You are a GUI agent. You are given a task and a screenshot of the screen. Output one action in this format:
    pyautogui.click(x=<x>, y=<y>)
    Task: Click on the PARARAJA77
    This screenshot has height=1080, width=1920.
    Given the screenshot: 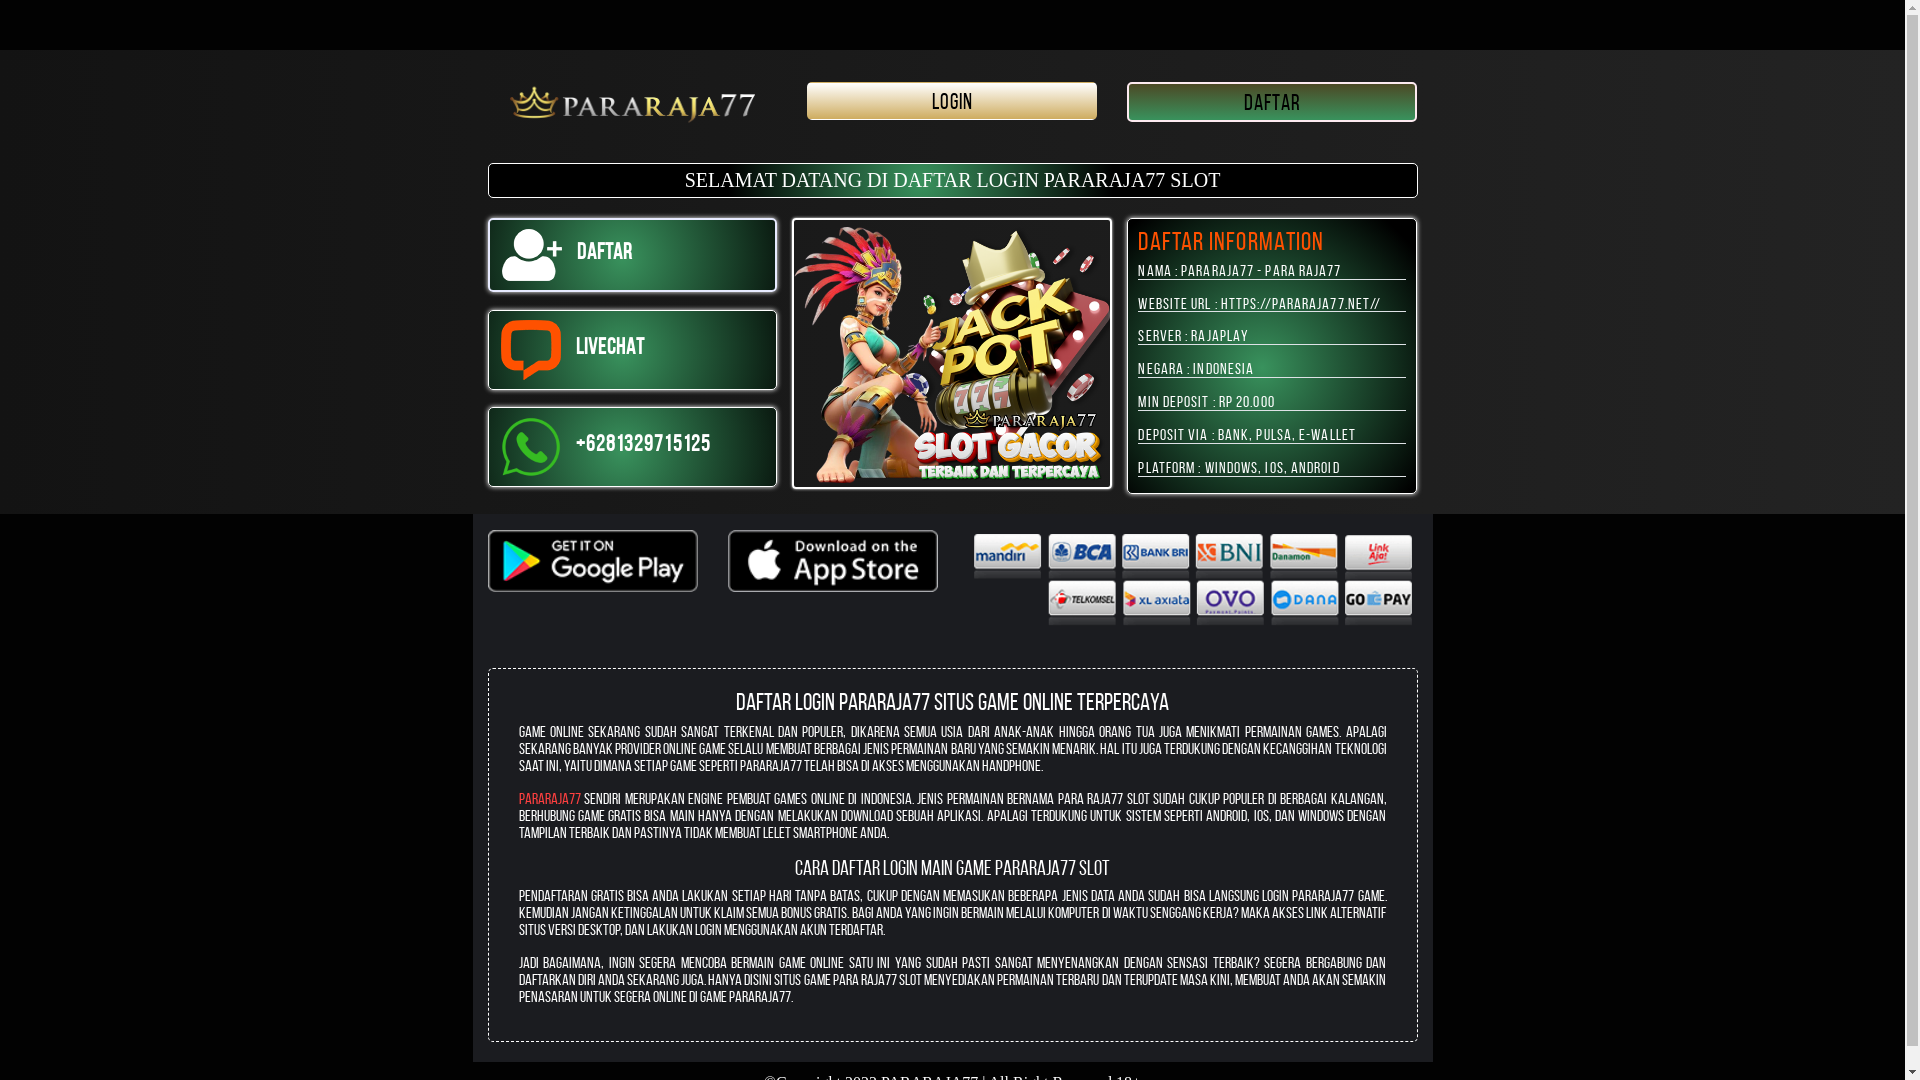 What is the action you would take?
    pyautogui.click(x=549, y=798)
    